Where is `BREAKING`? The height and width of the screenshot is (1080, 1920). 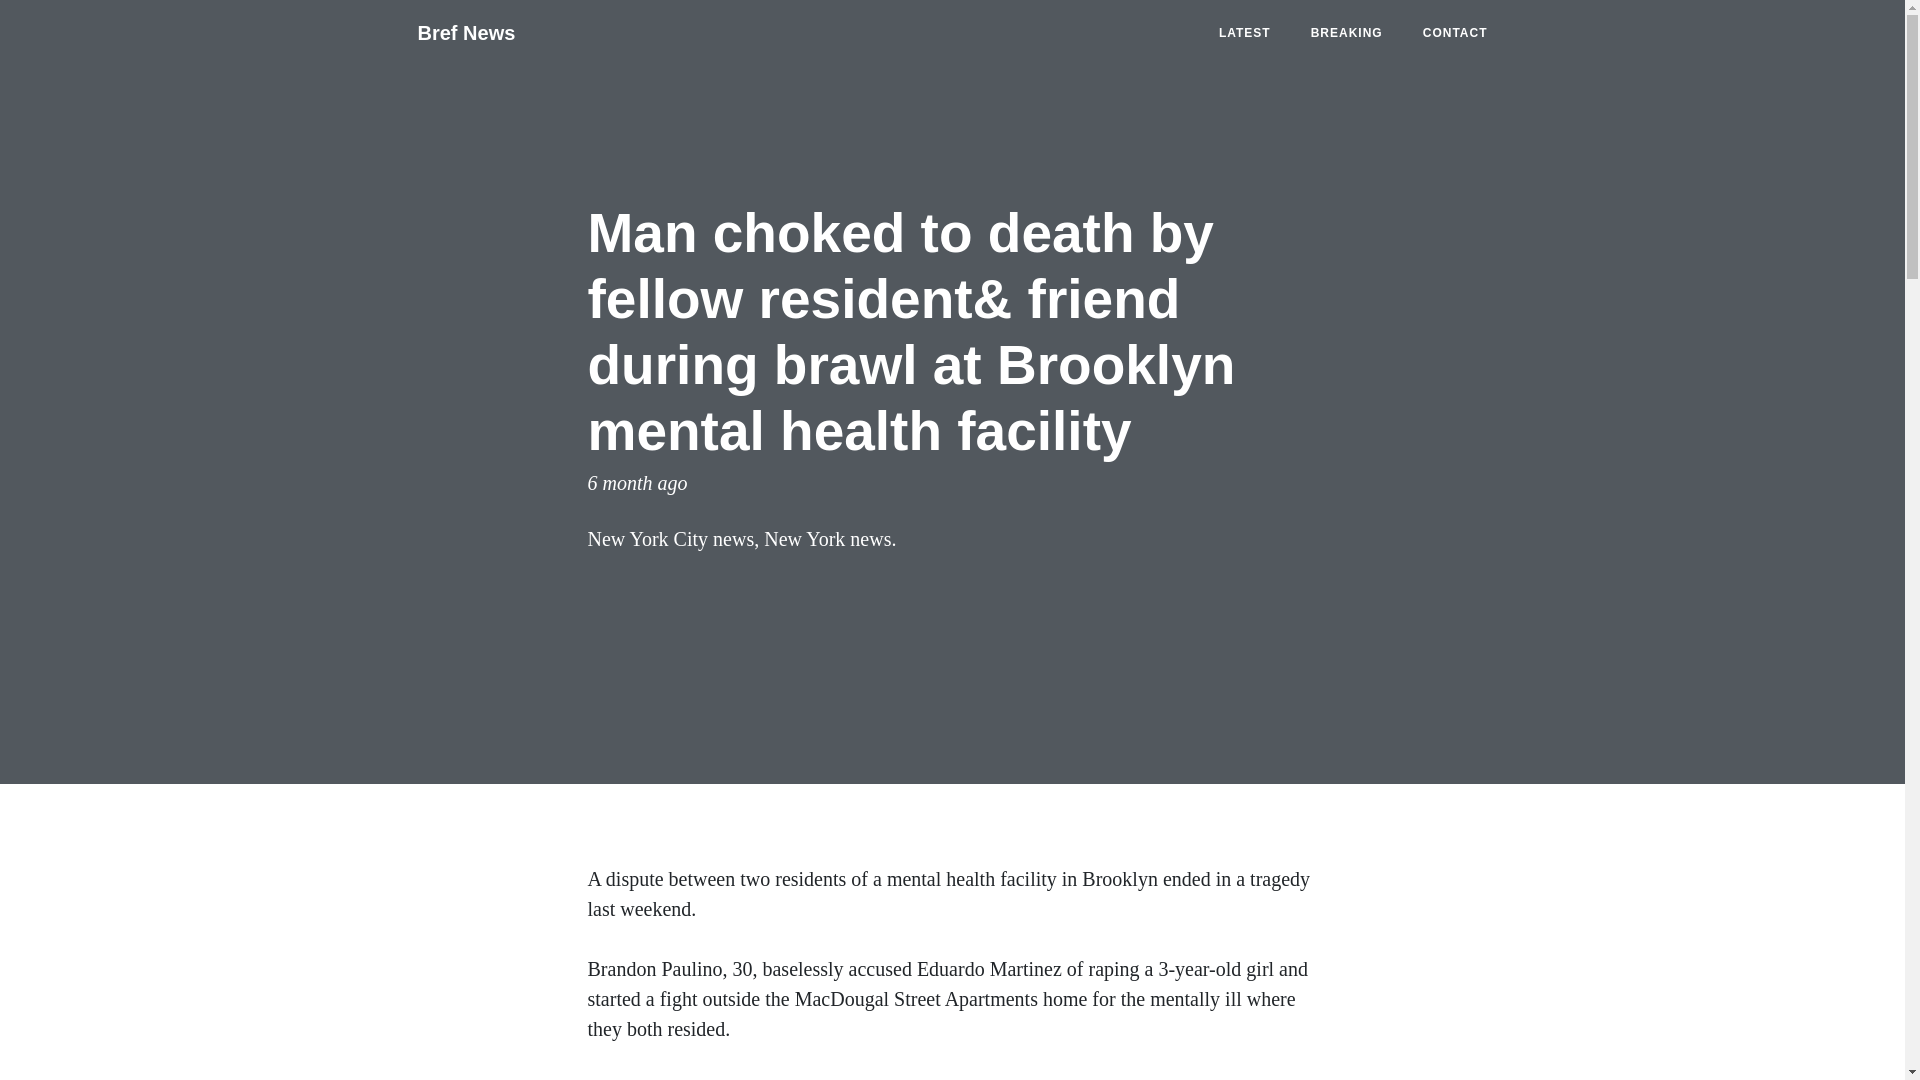
BREAKING is located at coordinates (1346, 32).